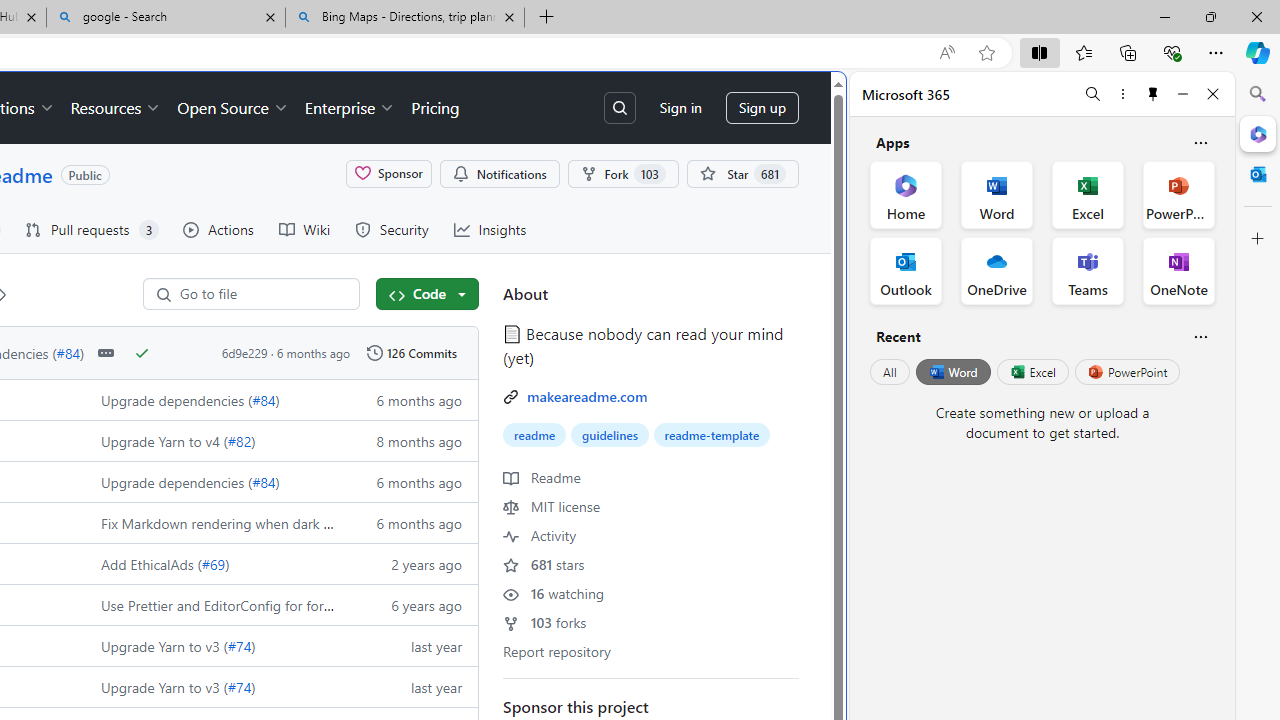 The image size is (1280, 720). Describe the element at coordinates (554, 593) in the screenshot. I see `16 watching` at that location.